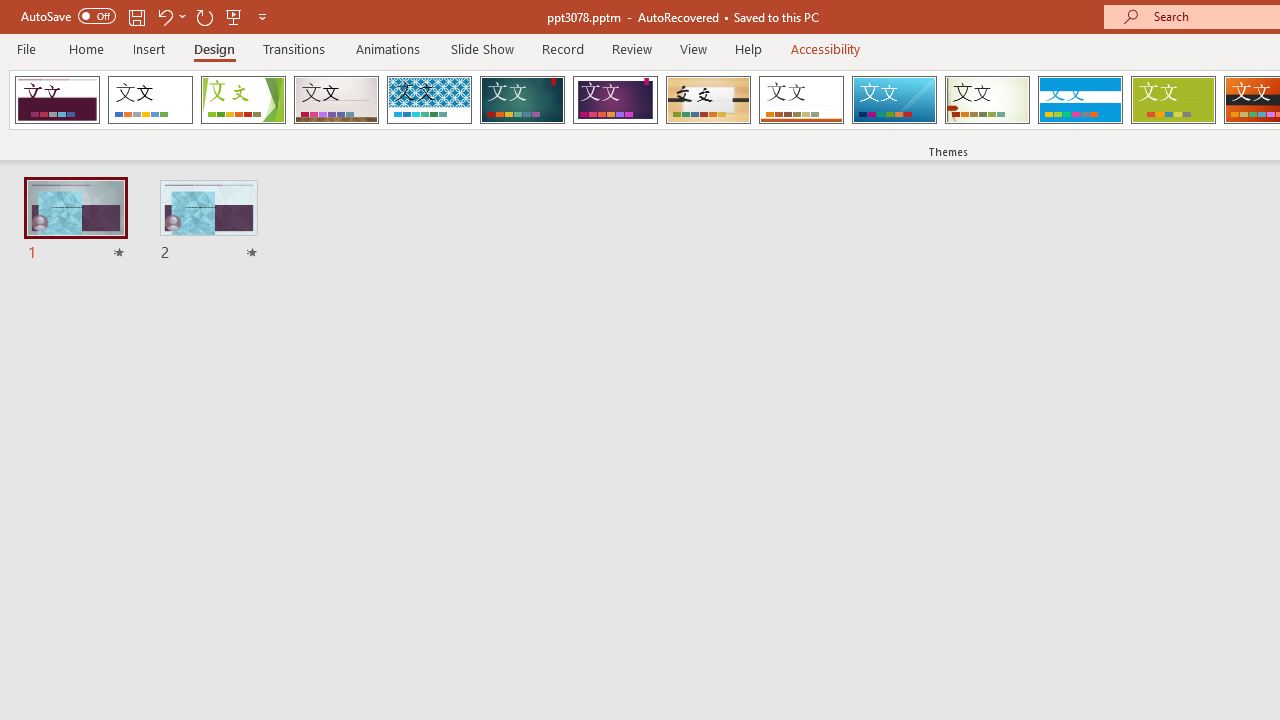  What do you see at coordinates (57, 100) in the screenshot?
I see `Droplet` at bounding box center [57, 100].